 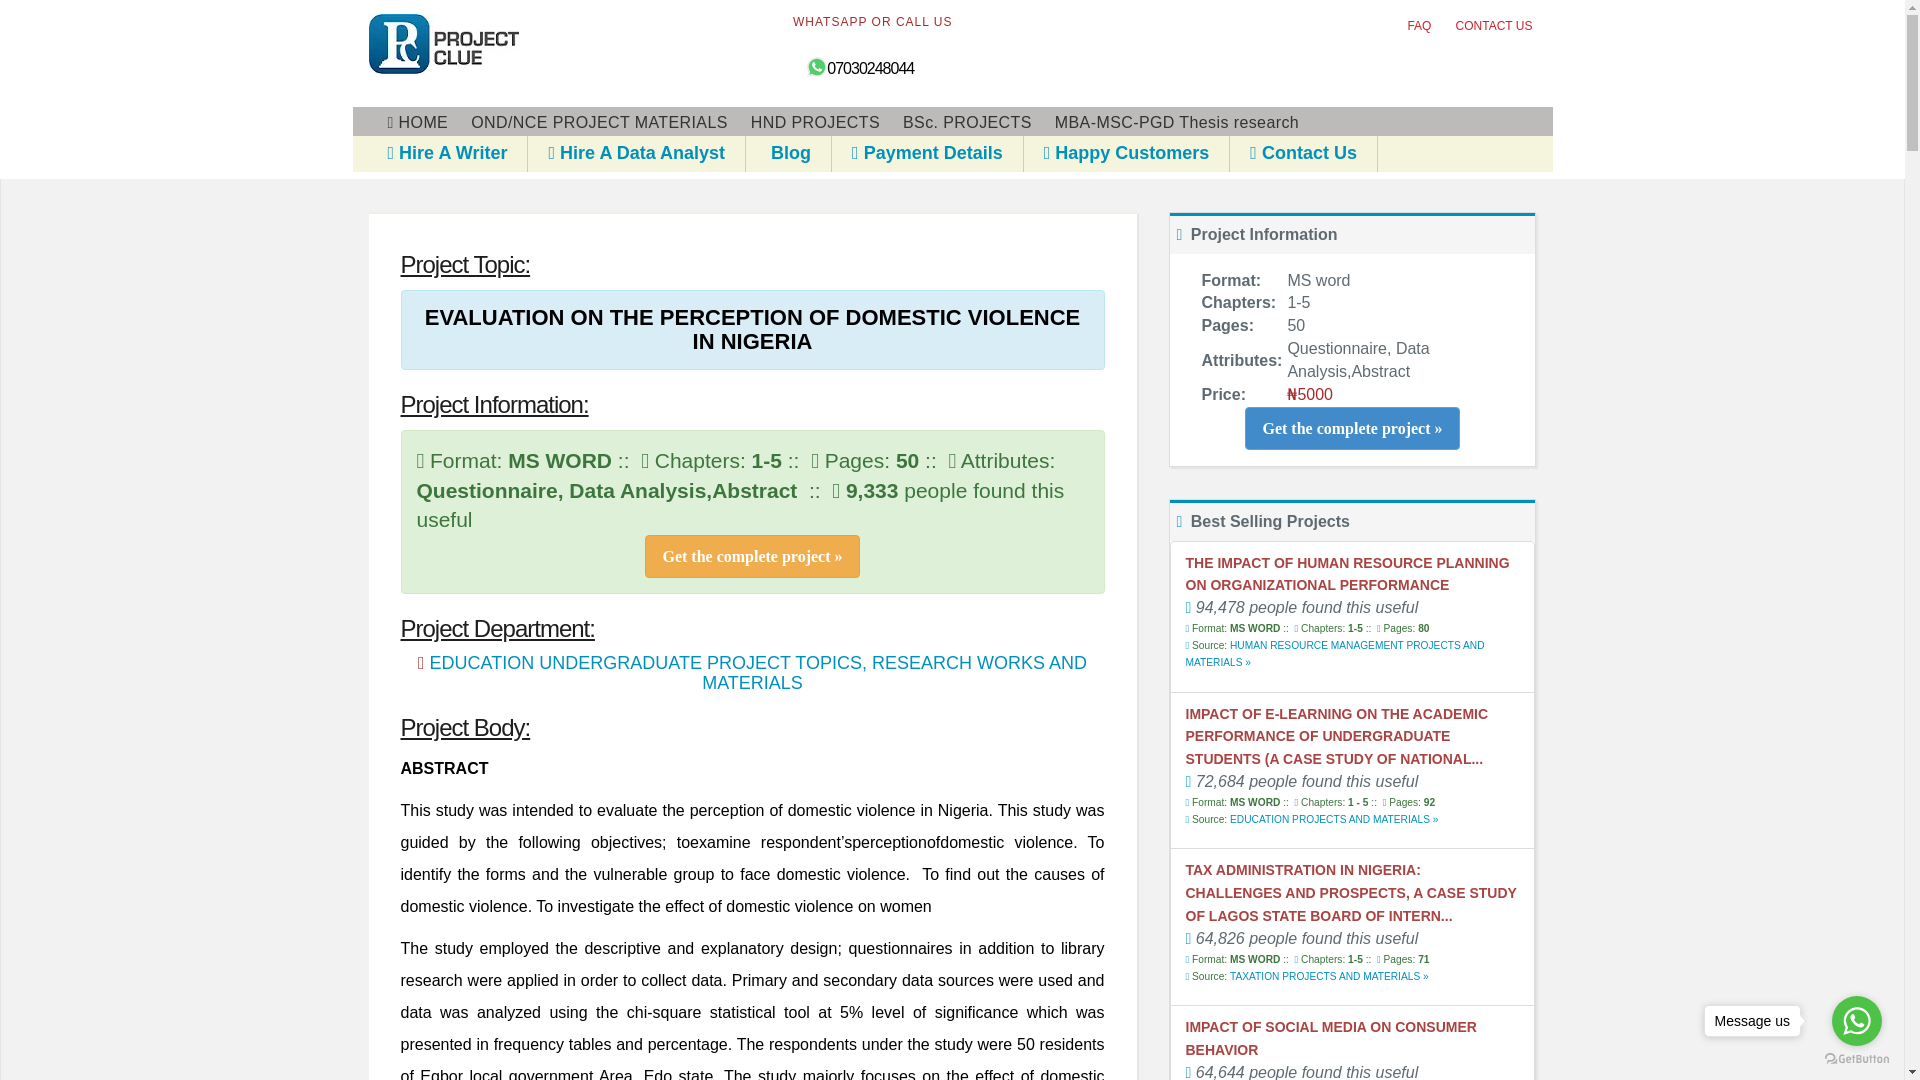 What do you see at coordinates (448, 152) in the screenshot?
I see `Hire A Writer` at bounding box center [448, 152].